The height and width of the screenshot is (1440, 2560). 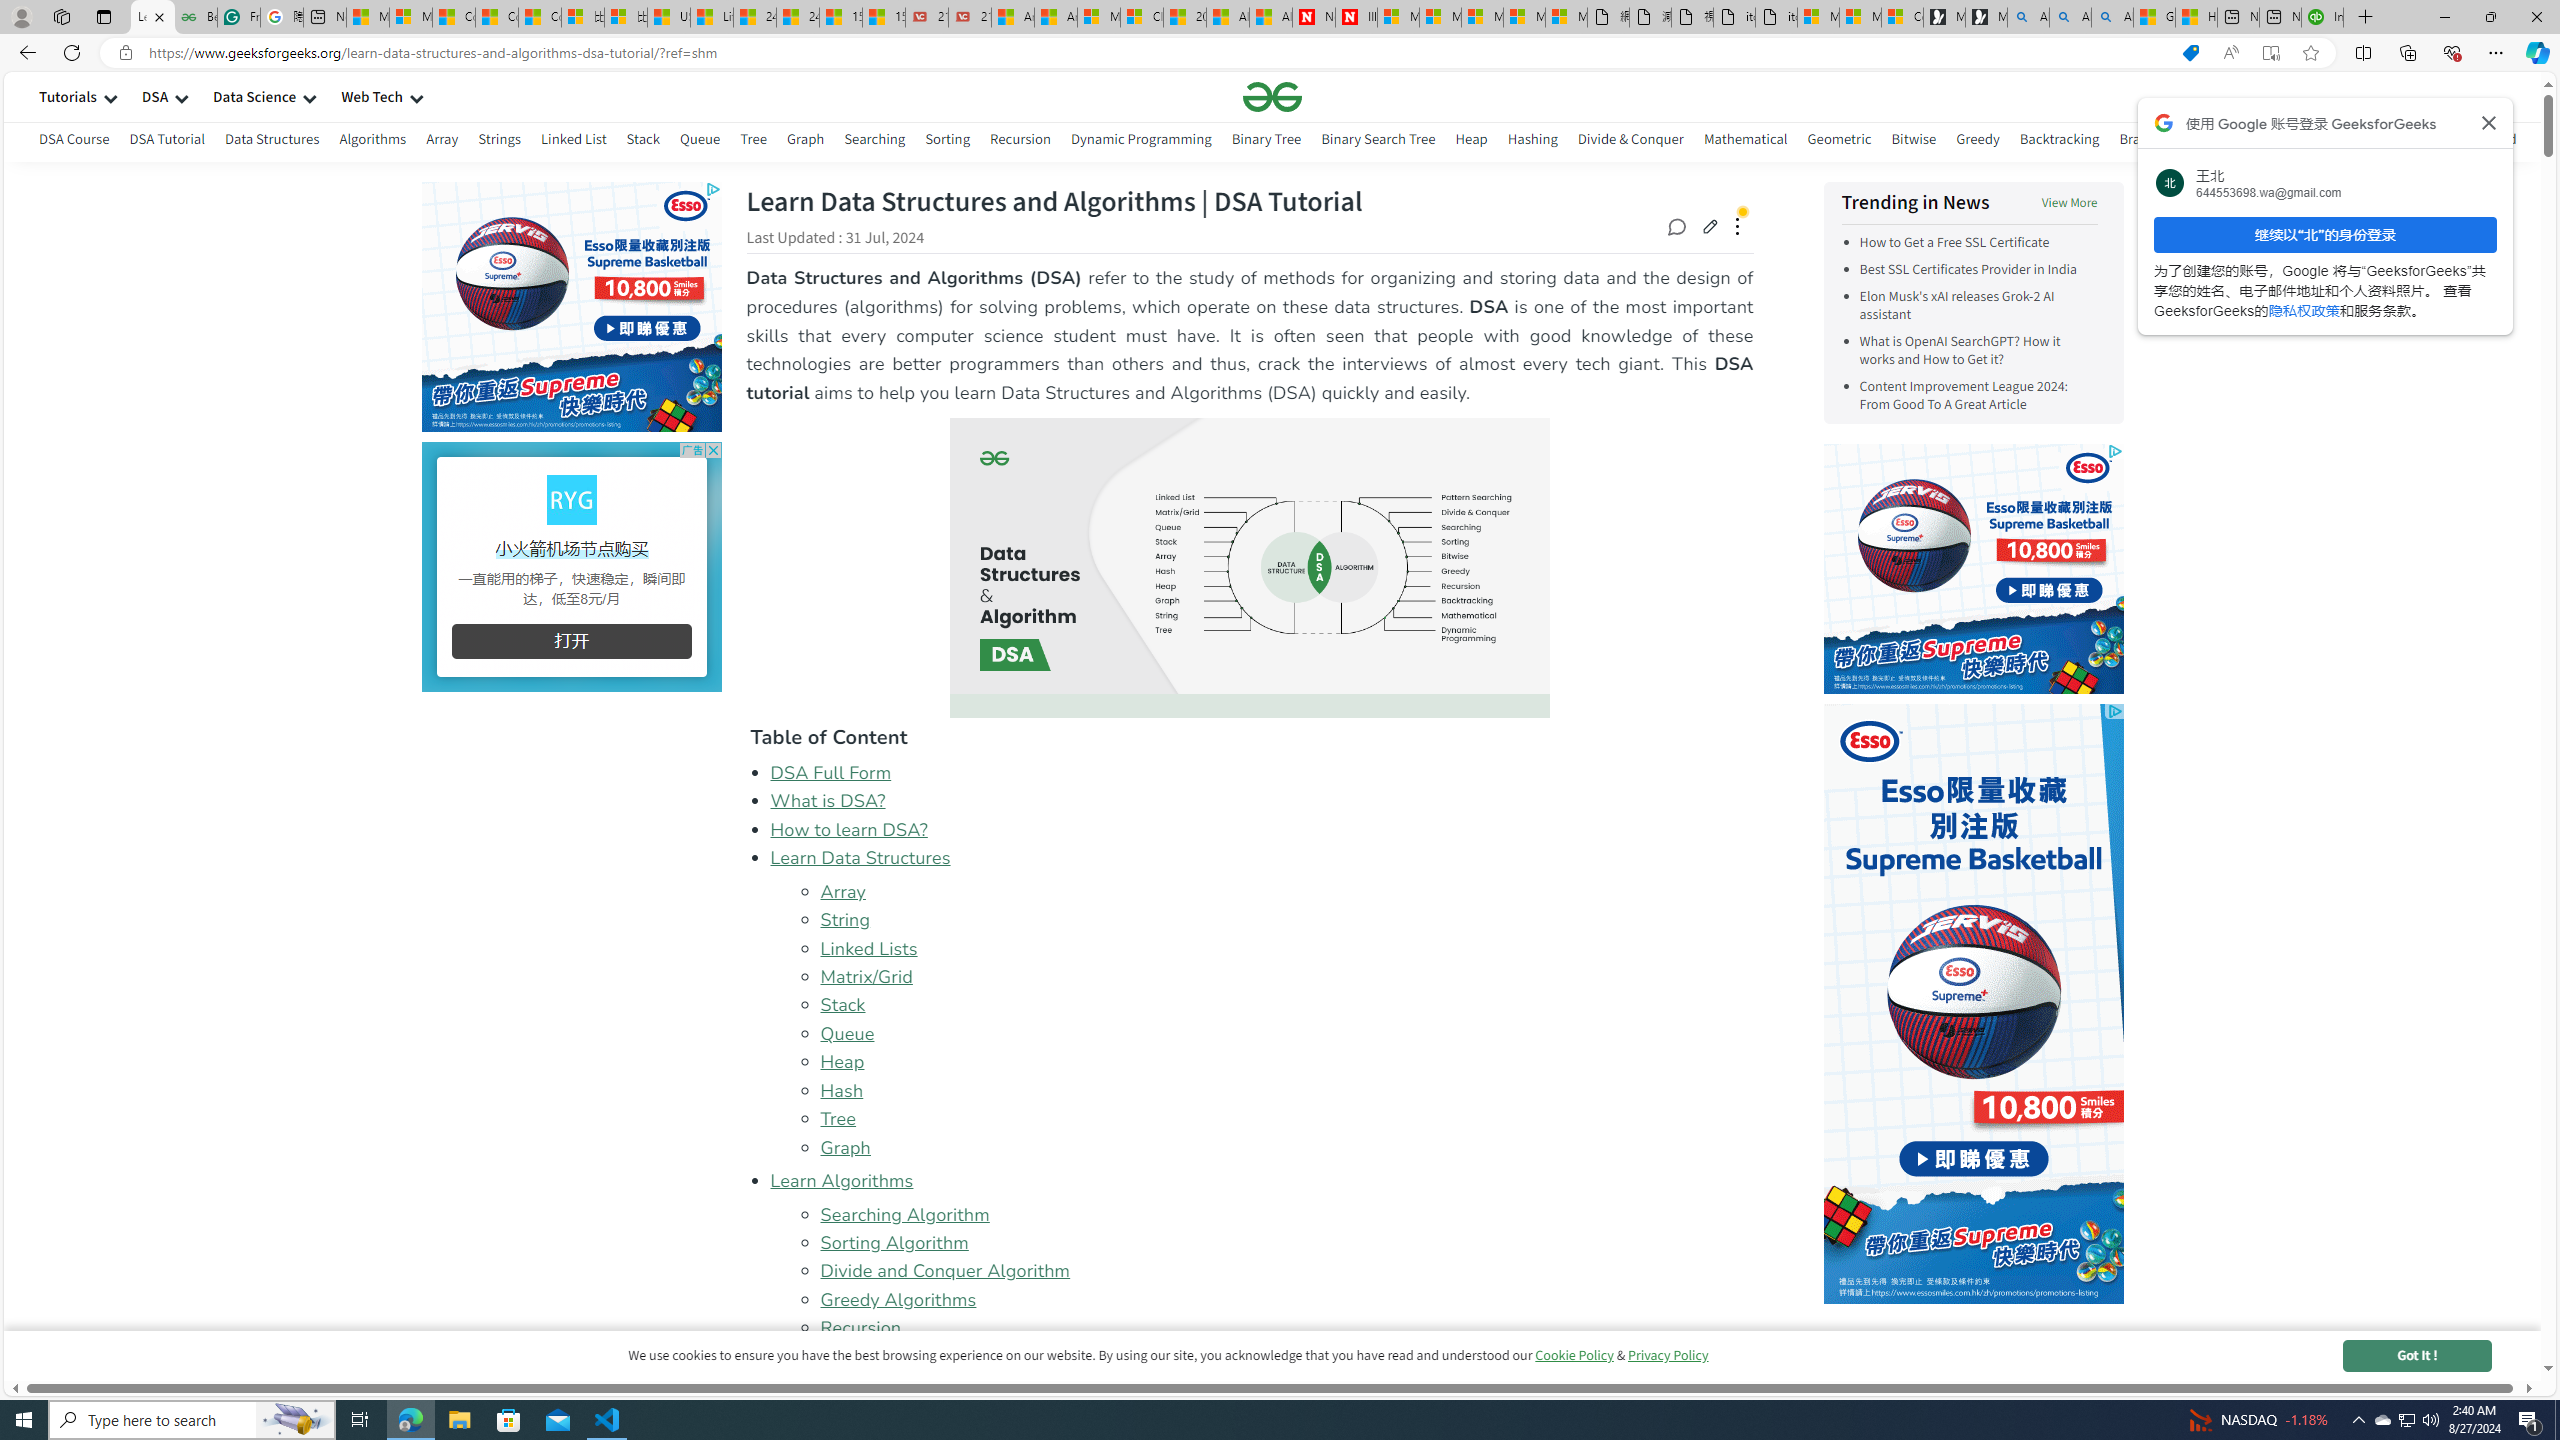 I want to click on Randomized, so click(x=2478, y=142).